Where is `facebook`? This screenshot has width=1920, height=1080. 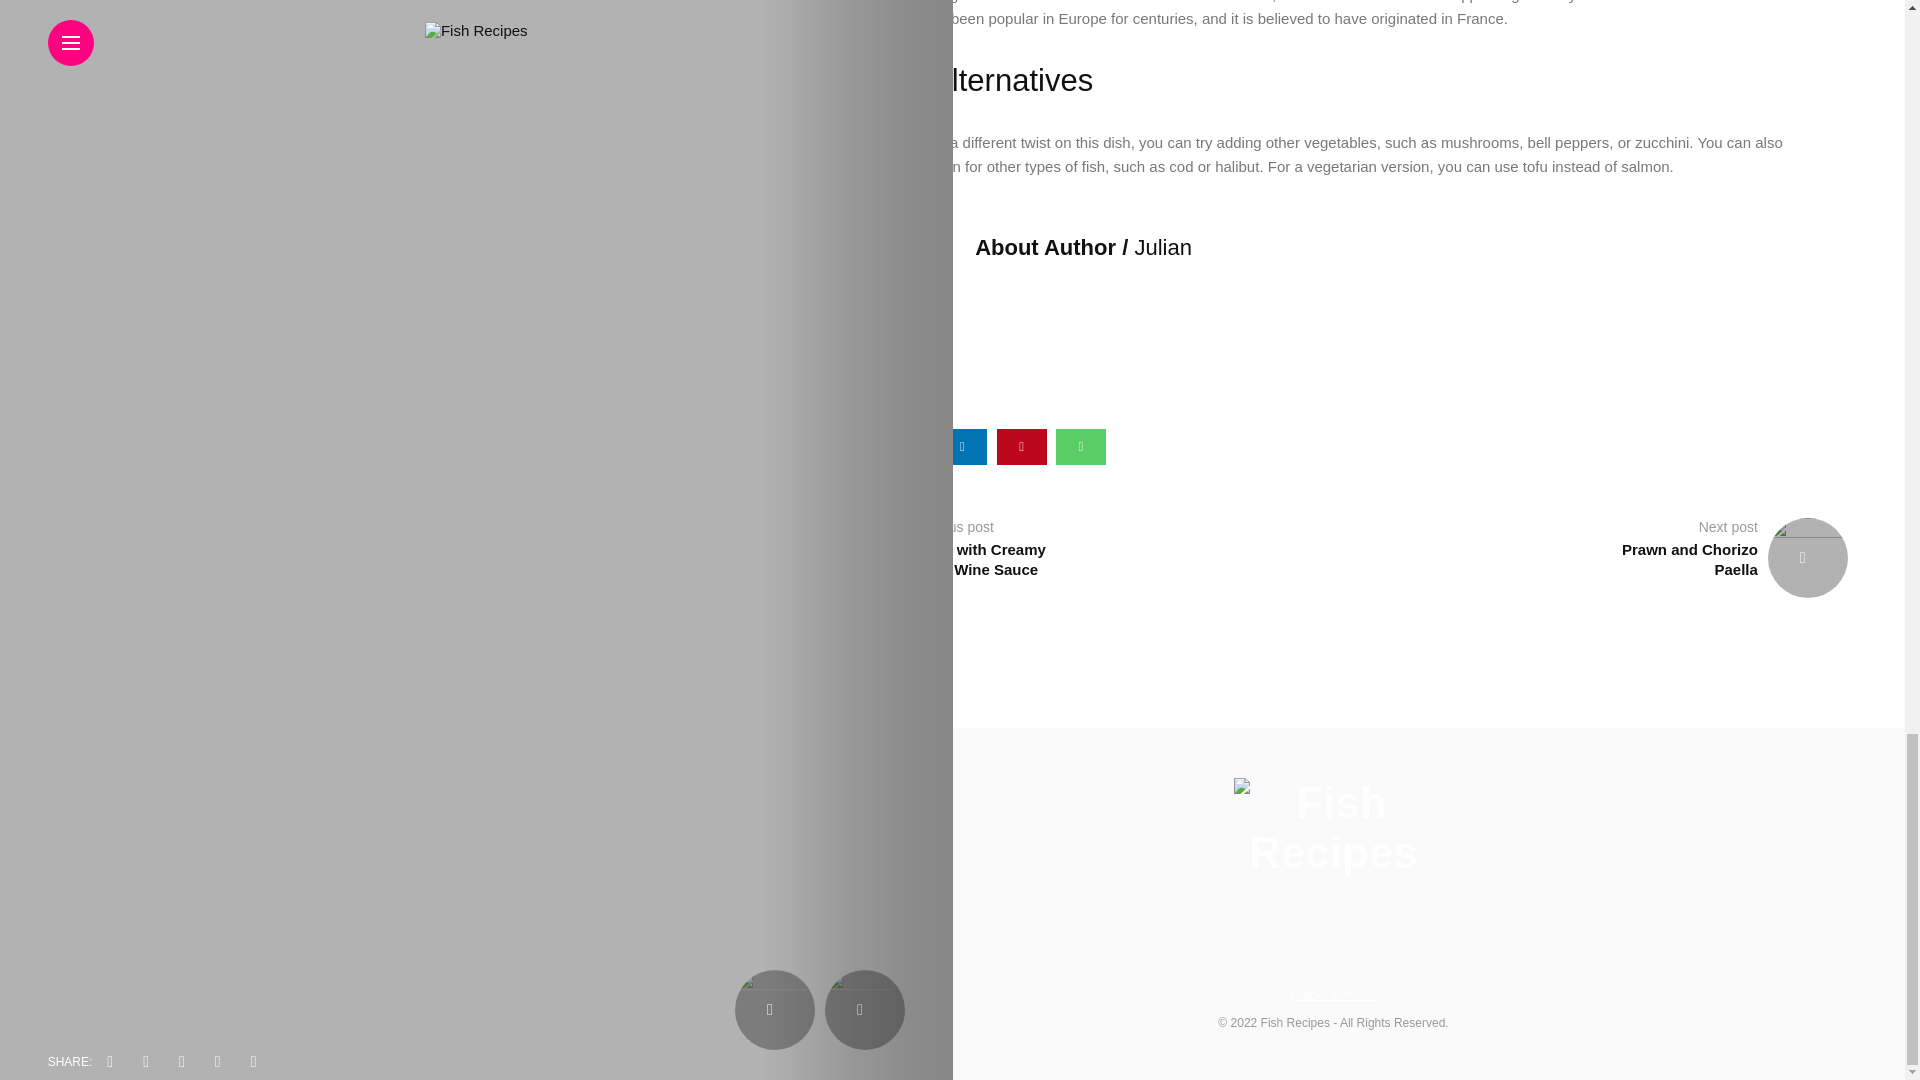 facebook is located at coordinates (844, 446).